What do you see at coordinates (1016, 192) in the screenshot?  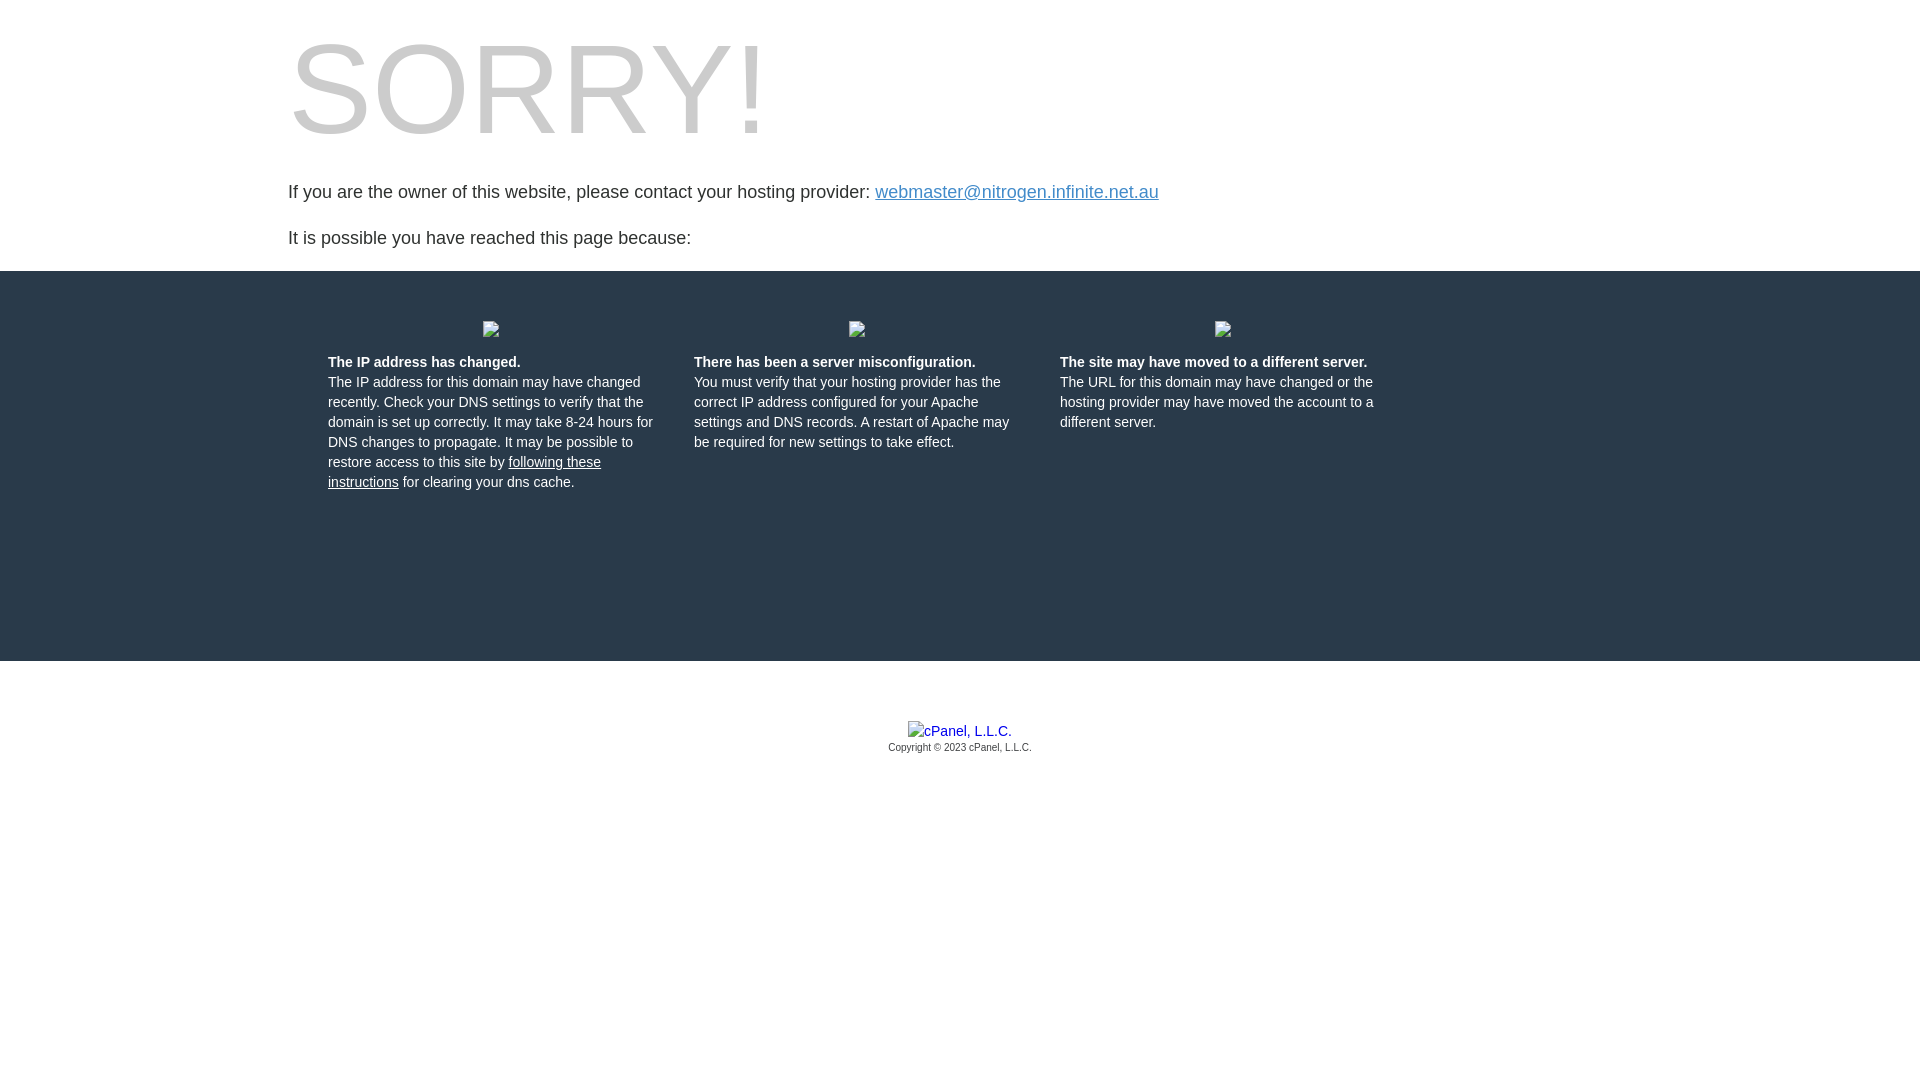 I see `webmaster@nitrogen.infinite.net.au` at bounding box center [1016, 192].